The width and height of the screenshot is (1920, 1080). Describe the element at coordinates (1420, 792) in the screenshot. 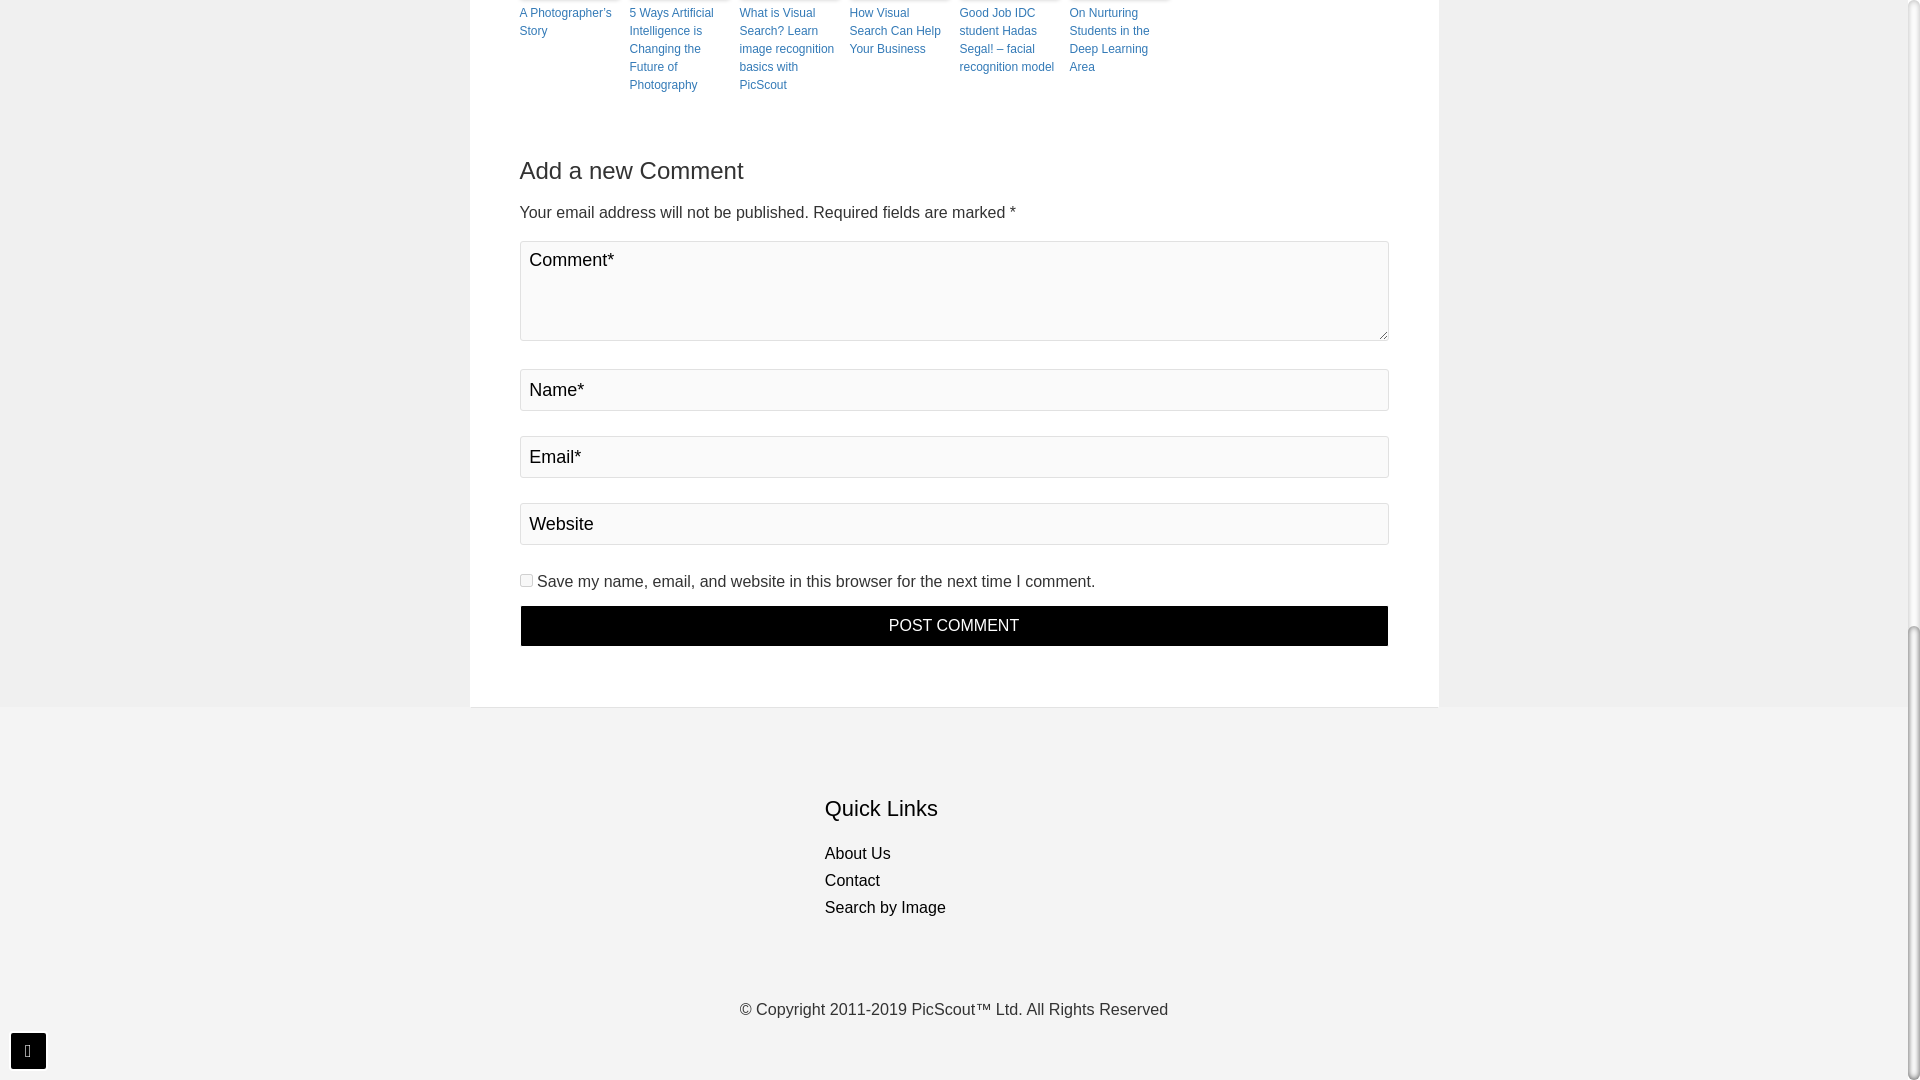

I see `youtube` at that location.